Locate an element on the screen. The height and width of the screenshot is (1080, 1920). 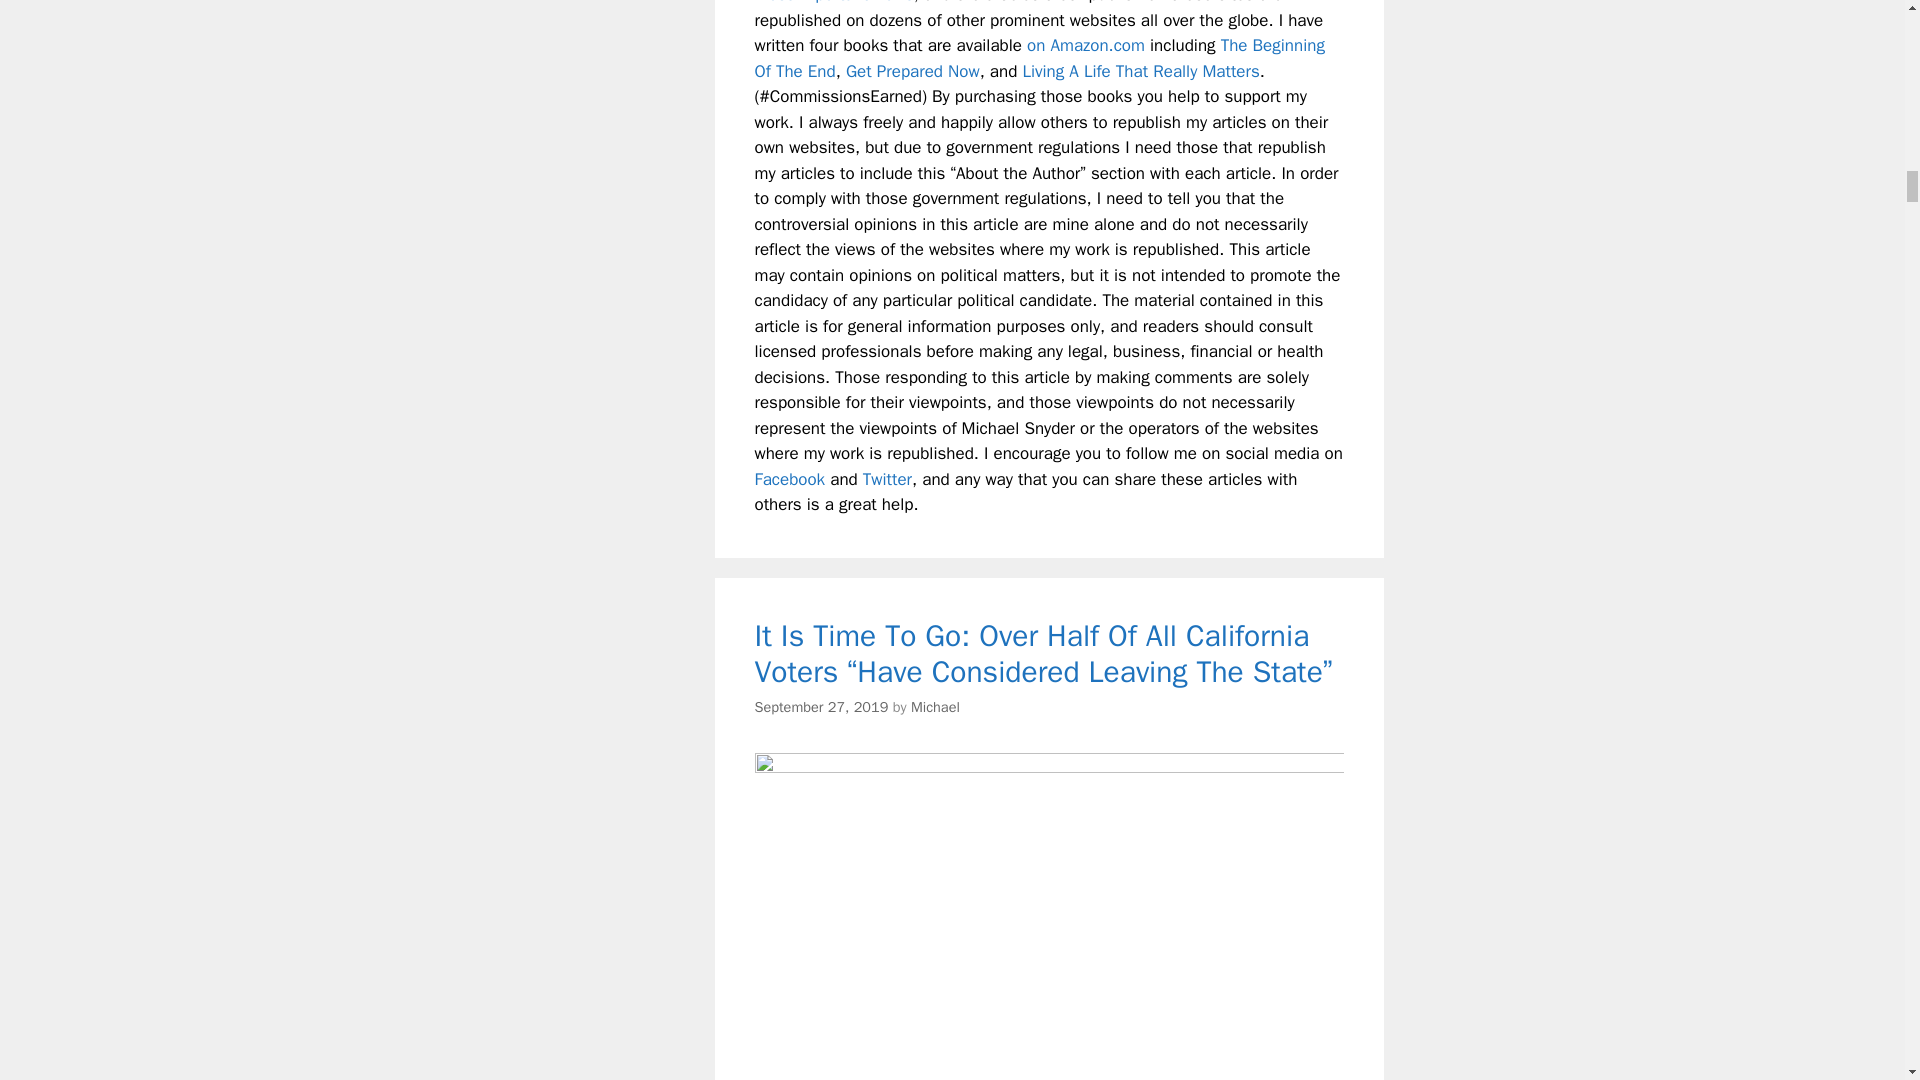
Get Prepared Now is located at coordinates (912, 71).